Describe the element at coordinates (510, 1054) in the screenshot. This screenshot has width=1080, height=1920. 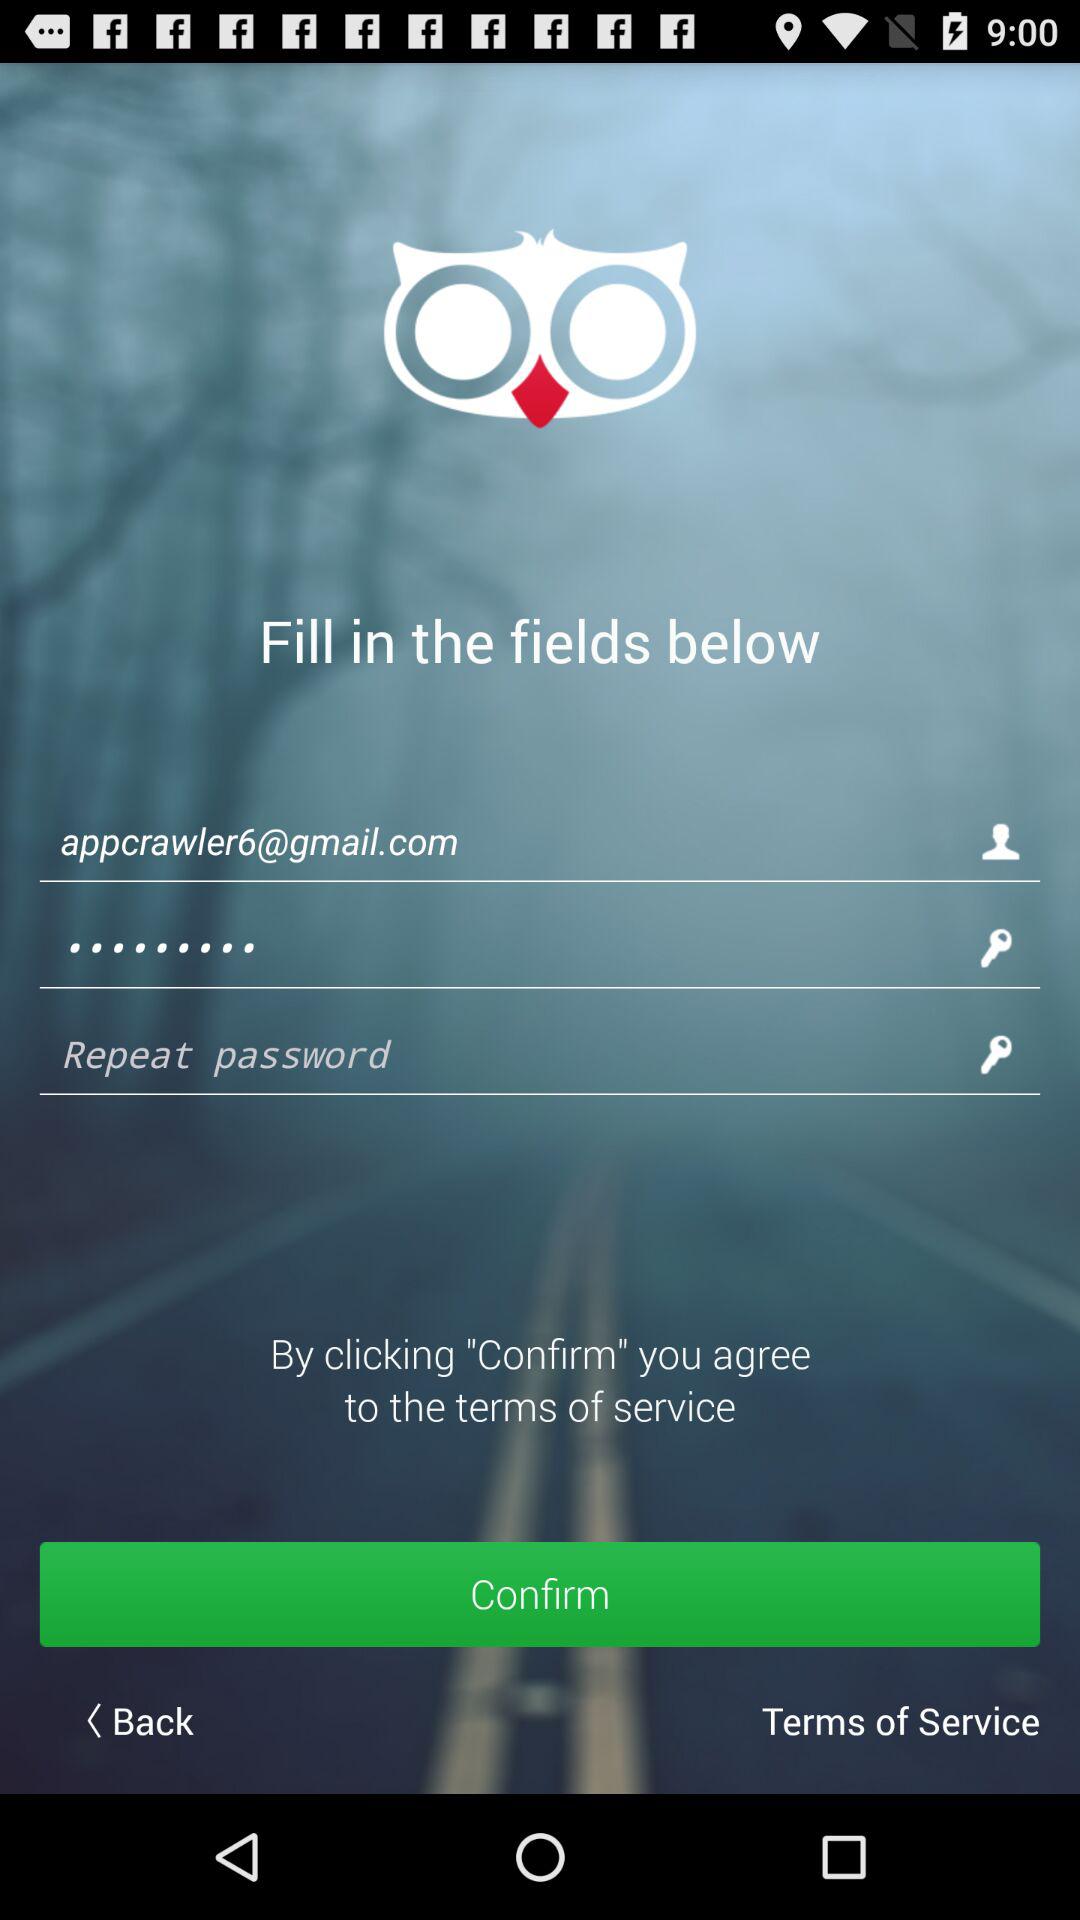
I see `repeat password` at that location.